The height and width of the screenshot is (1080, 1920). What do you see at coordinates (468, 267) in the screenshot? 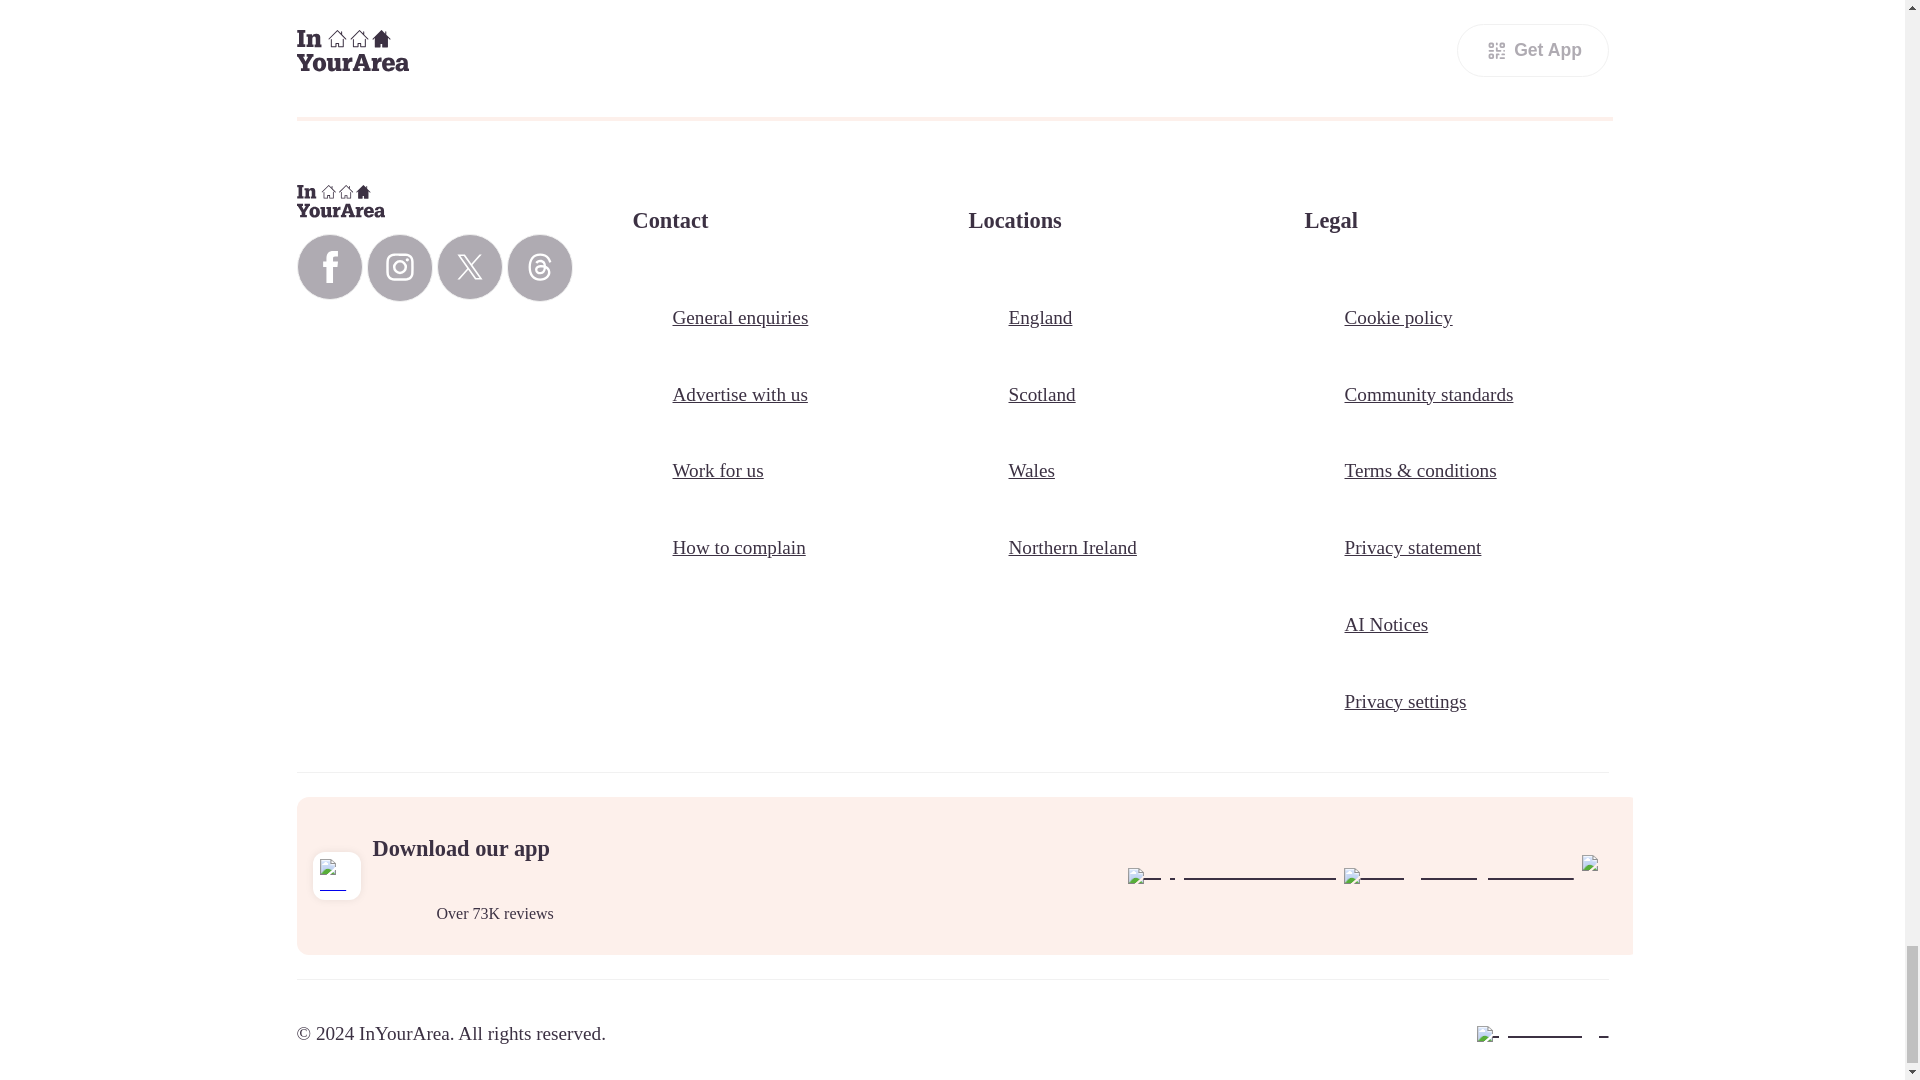
I see `InYourArea X` at bounding box center [468, 267].